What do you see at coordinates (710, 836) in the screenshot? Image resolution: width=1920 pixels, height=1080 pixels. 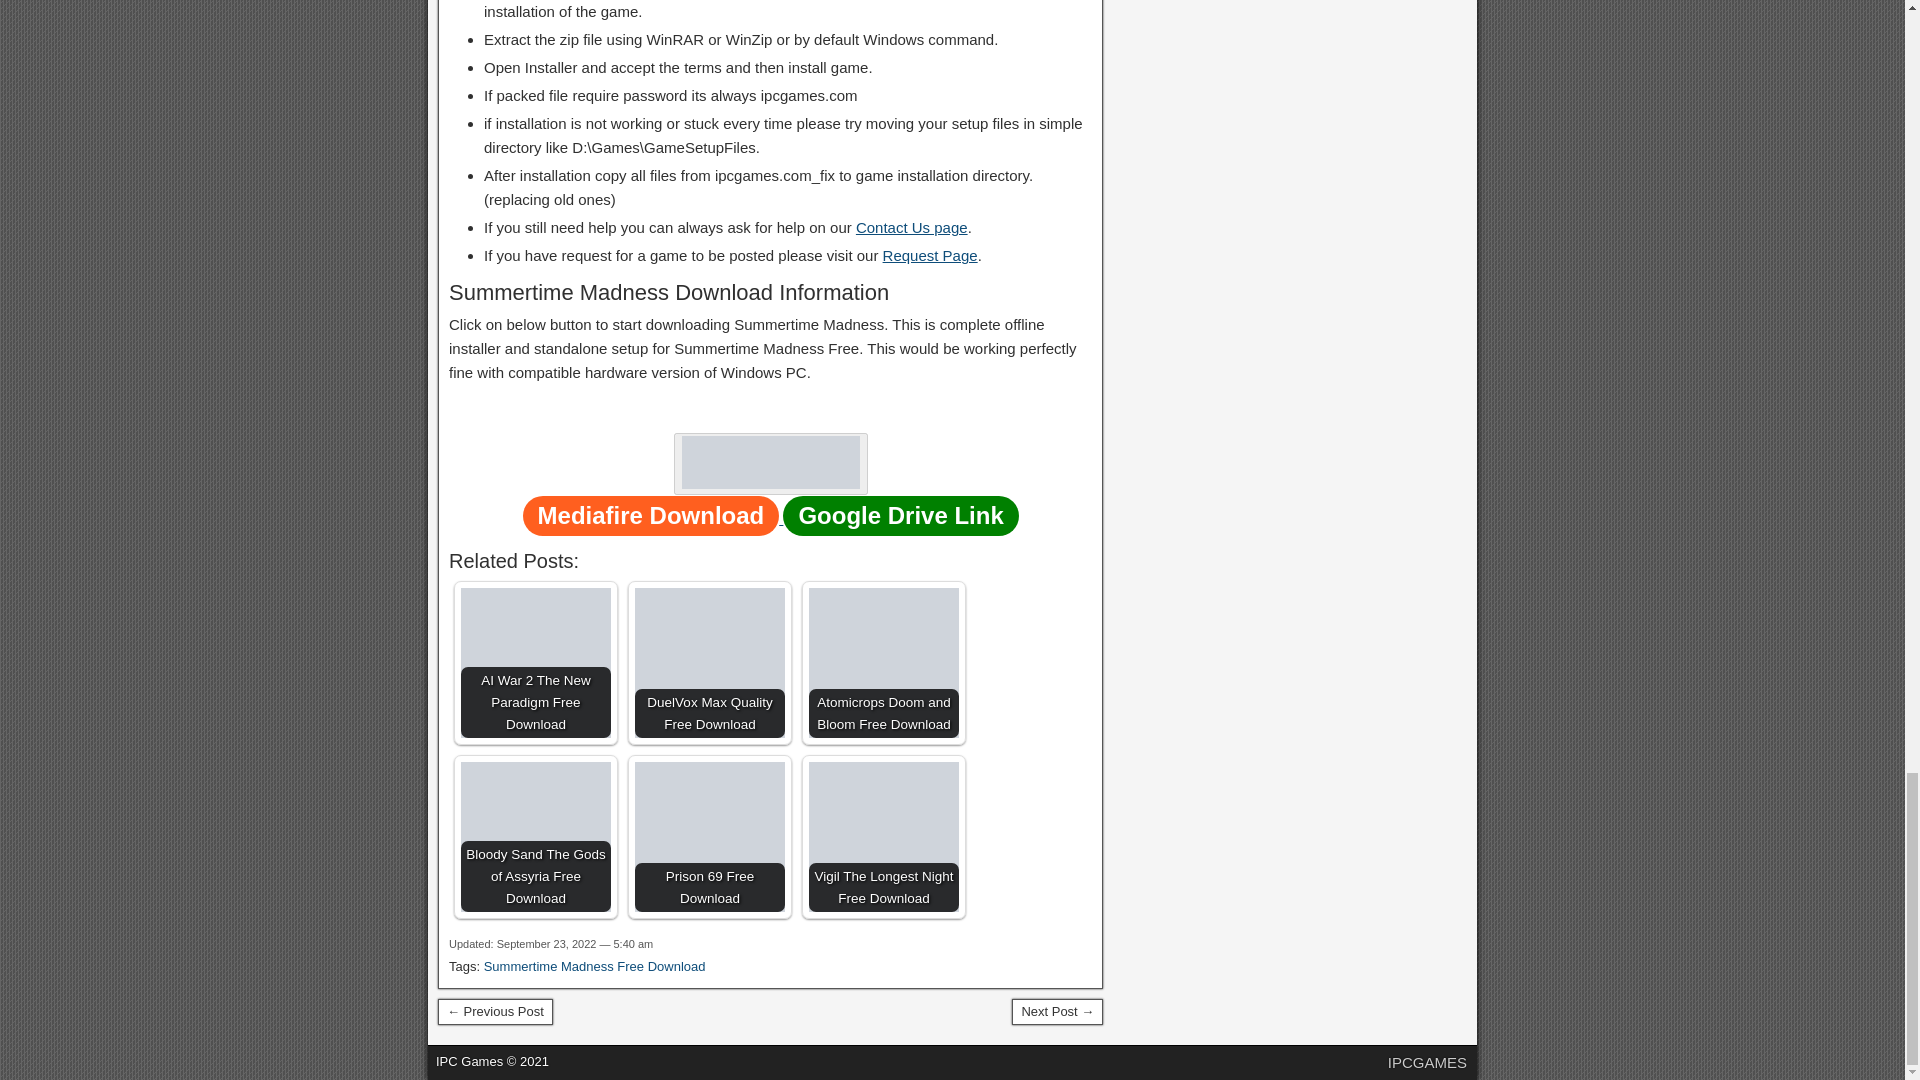 I see `Prison 69 Free Download` at bounding box center [710, 836].